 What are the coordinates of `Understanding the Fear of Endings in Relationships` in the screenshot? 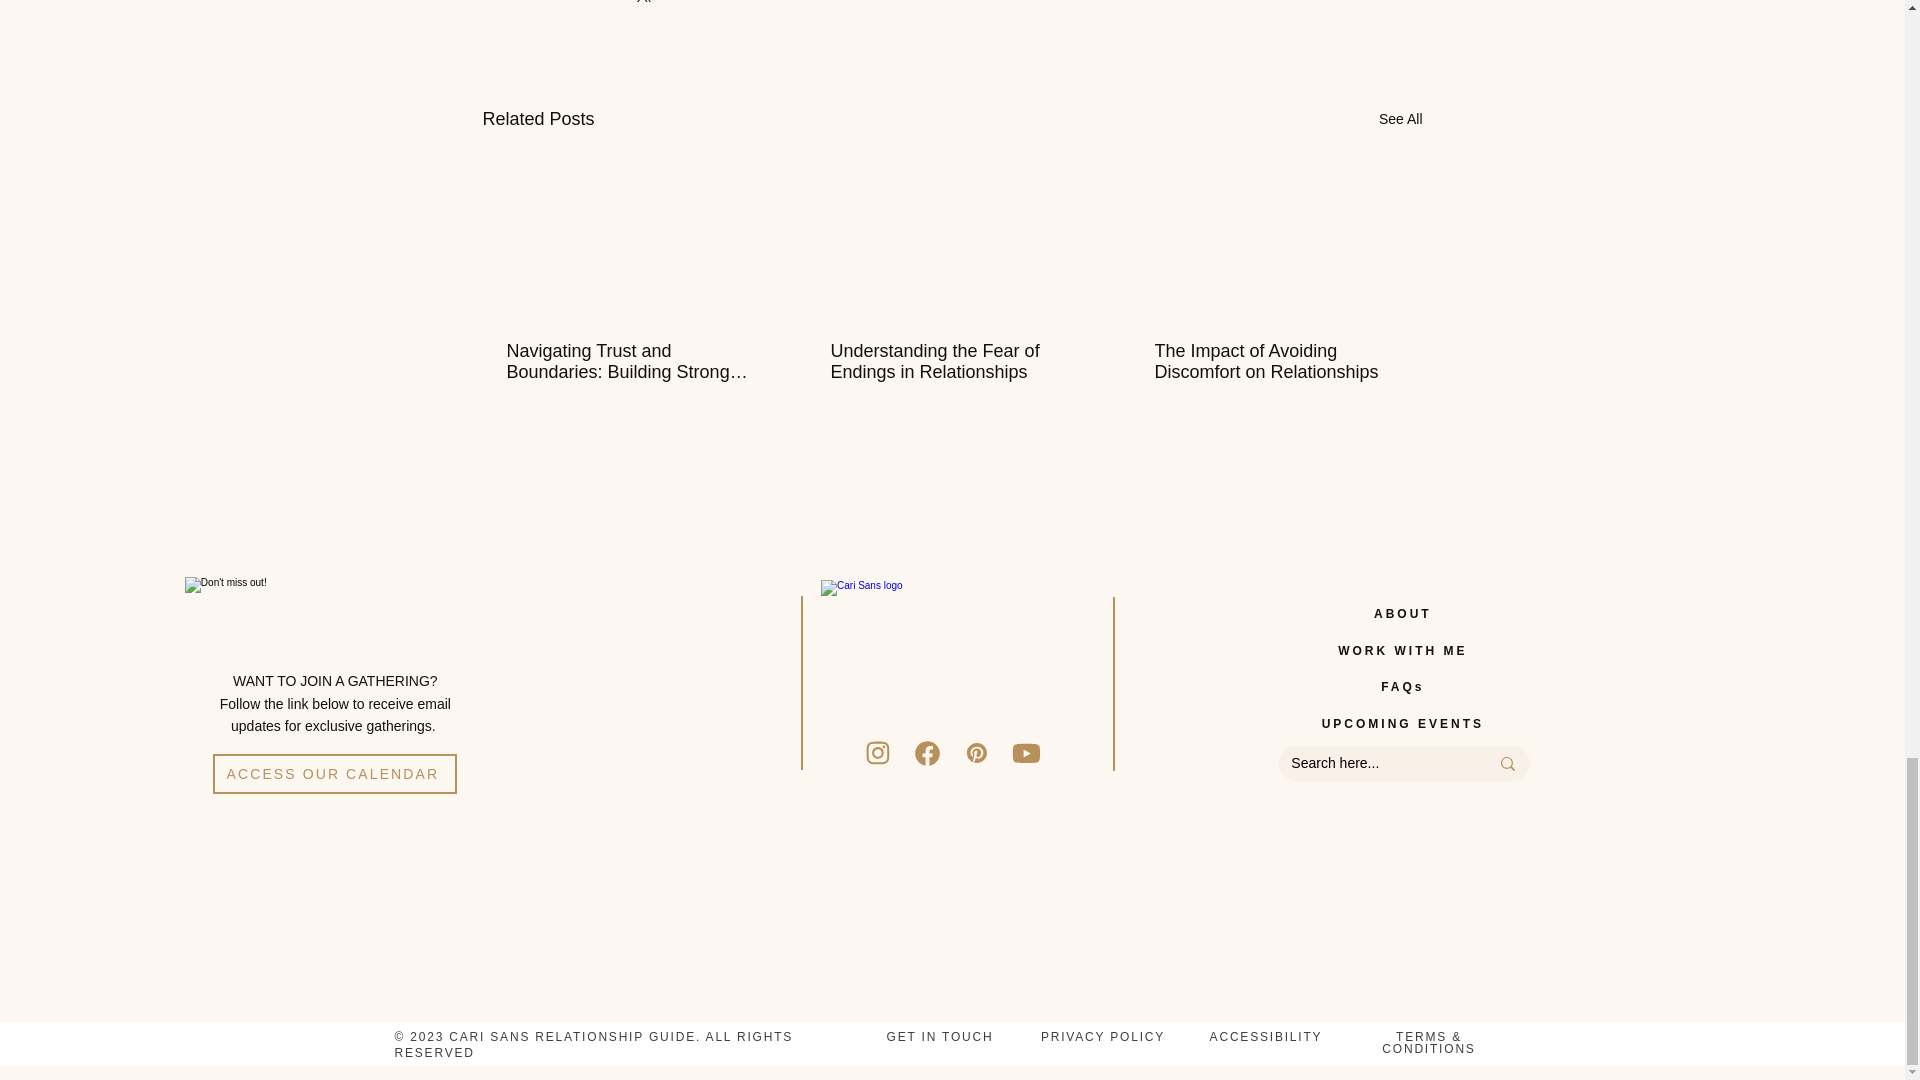 It's located at (950, 362).